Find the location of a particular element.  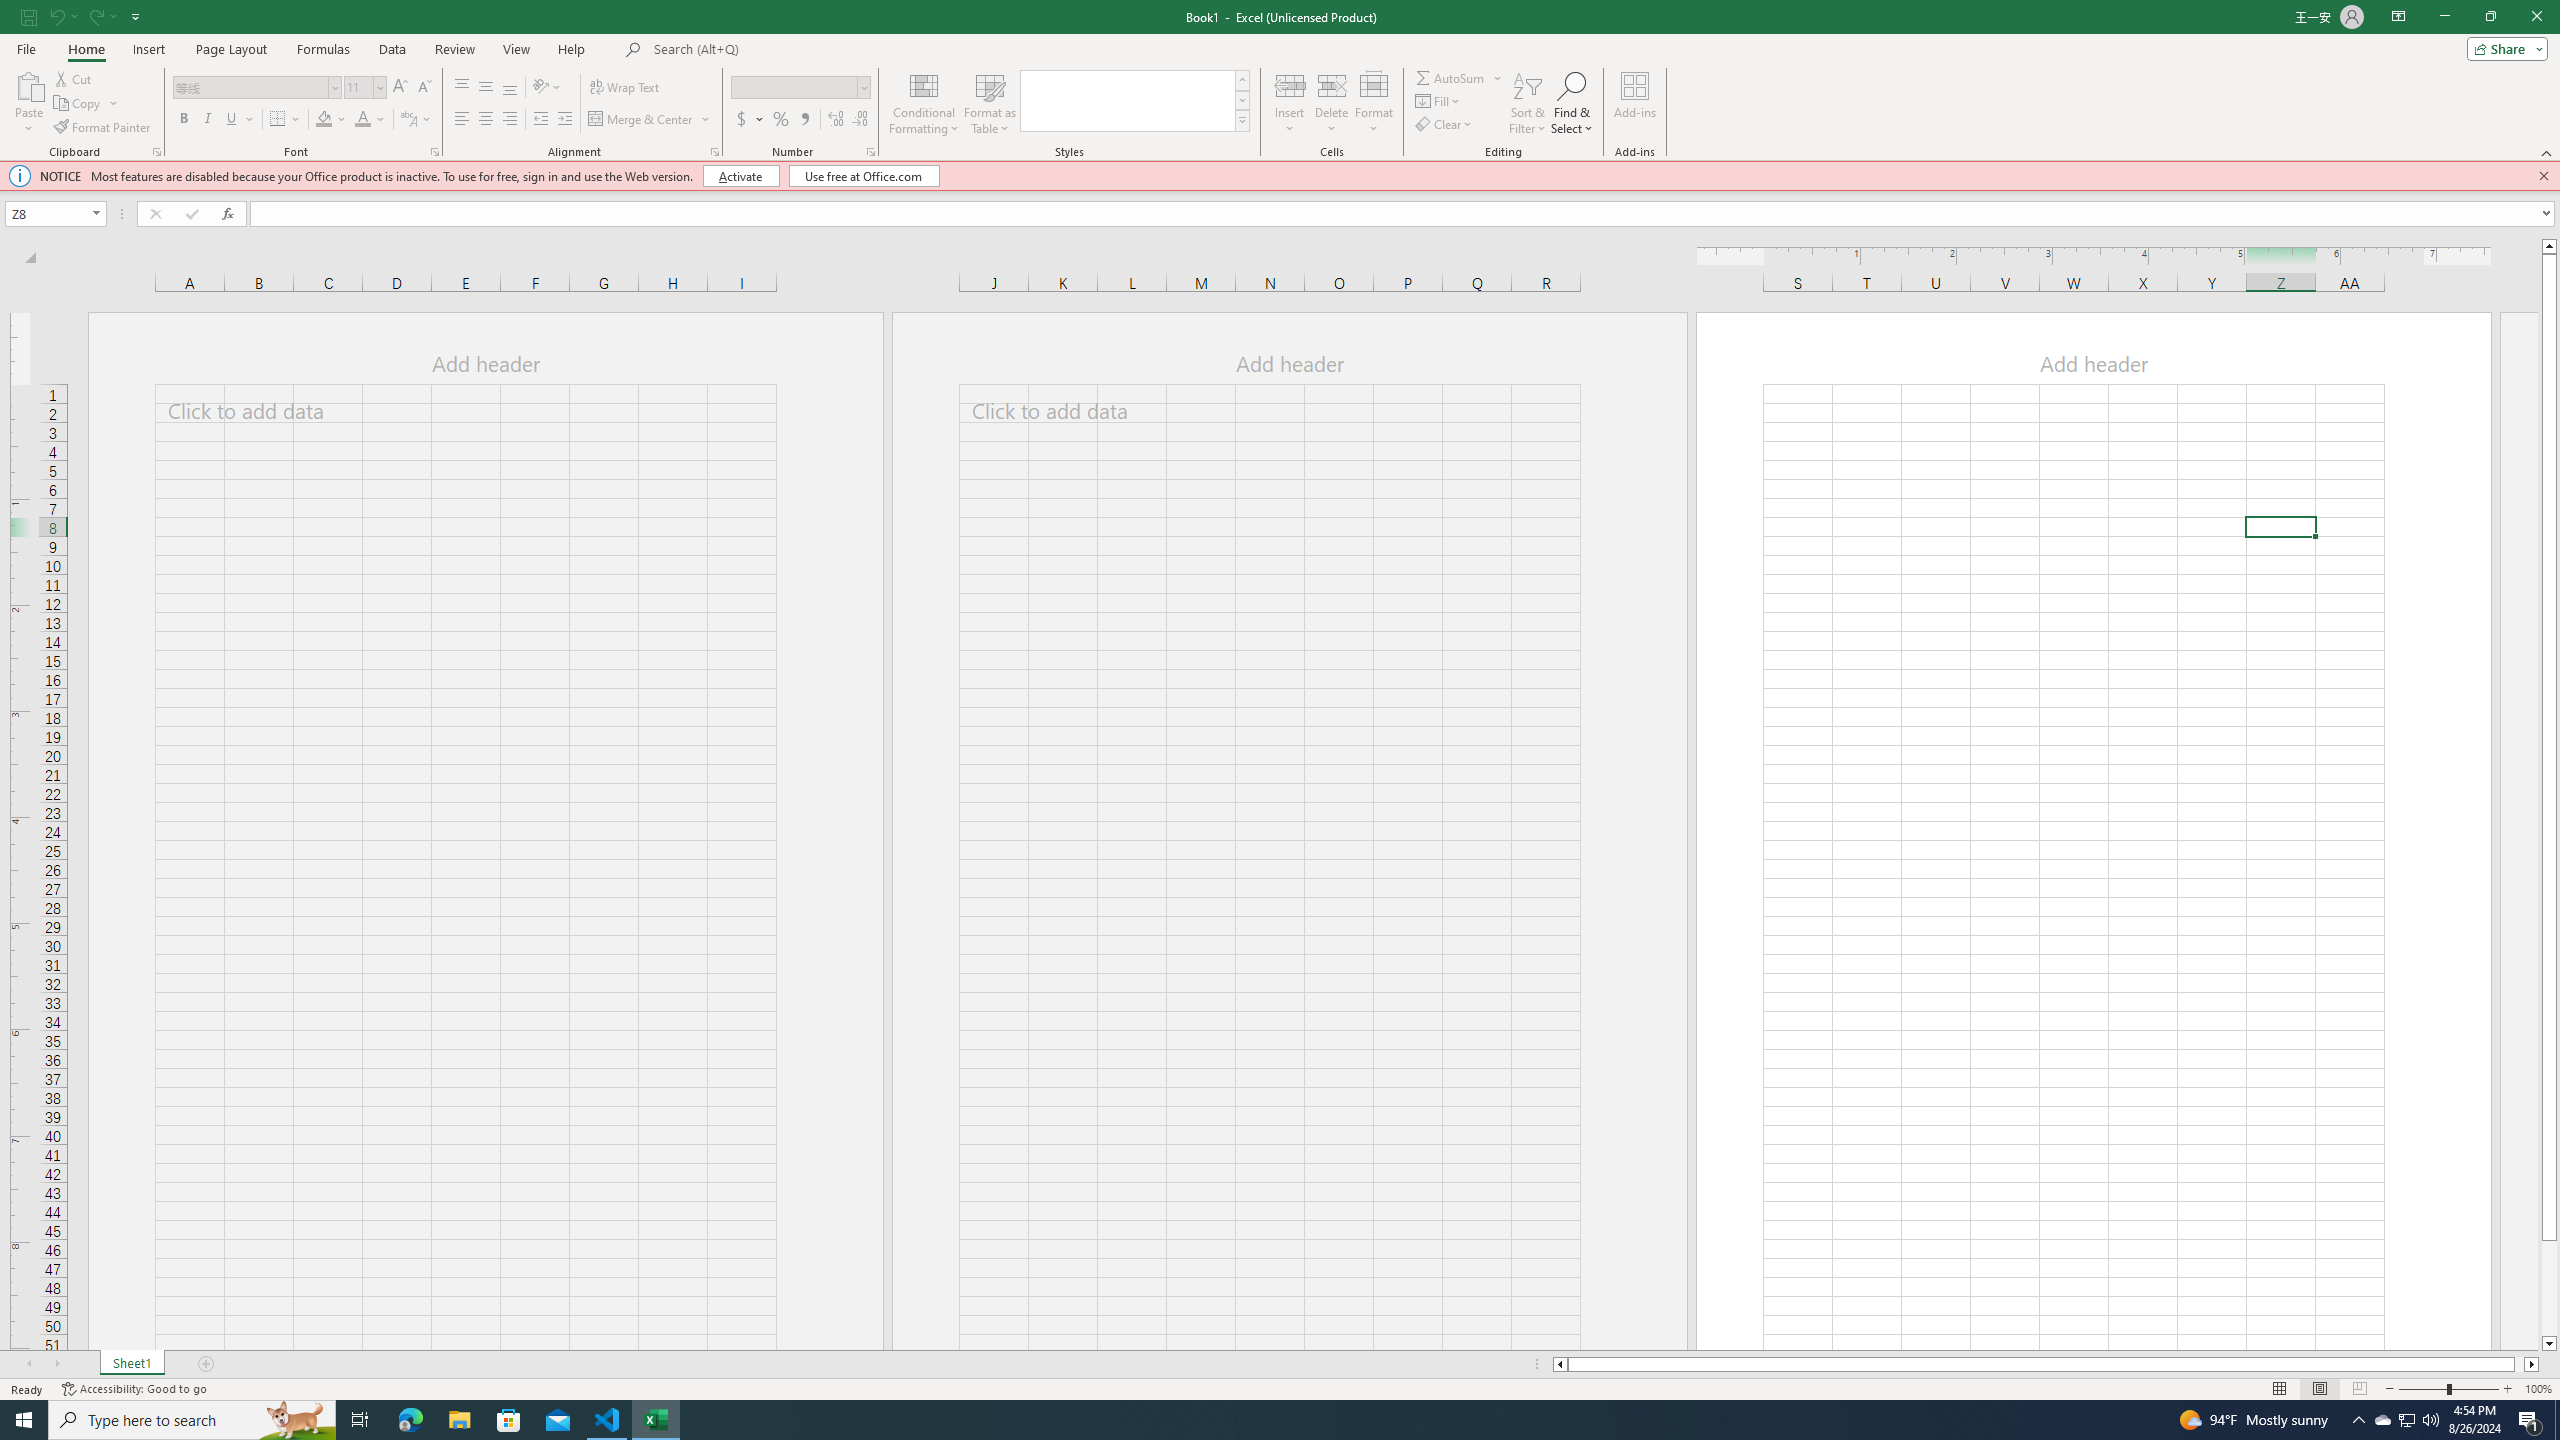

Top Align is located at coordinates (462, 88).